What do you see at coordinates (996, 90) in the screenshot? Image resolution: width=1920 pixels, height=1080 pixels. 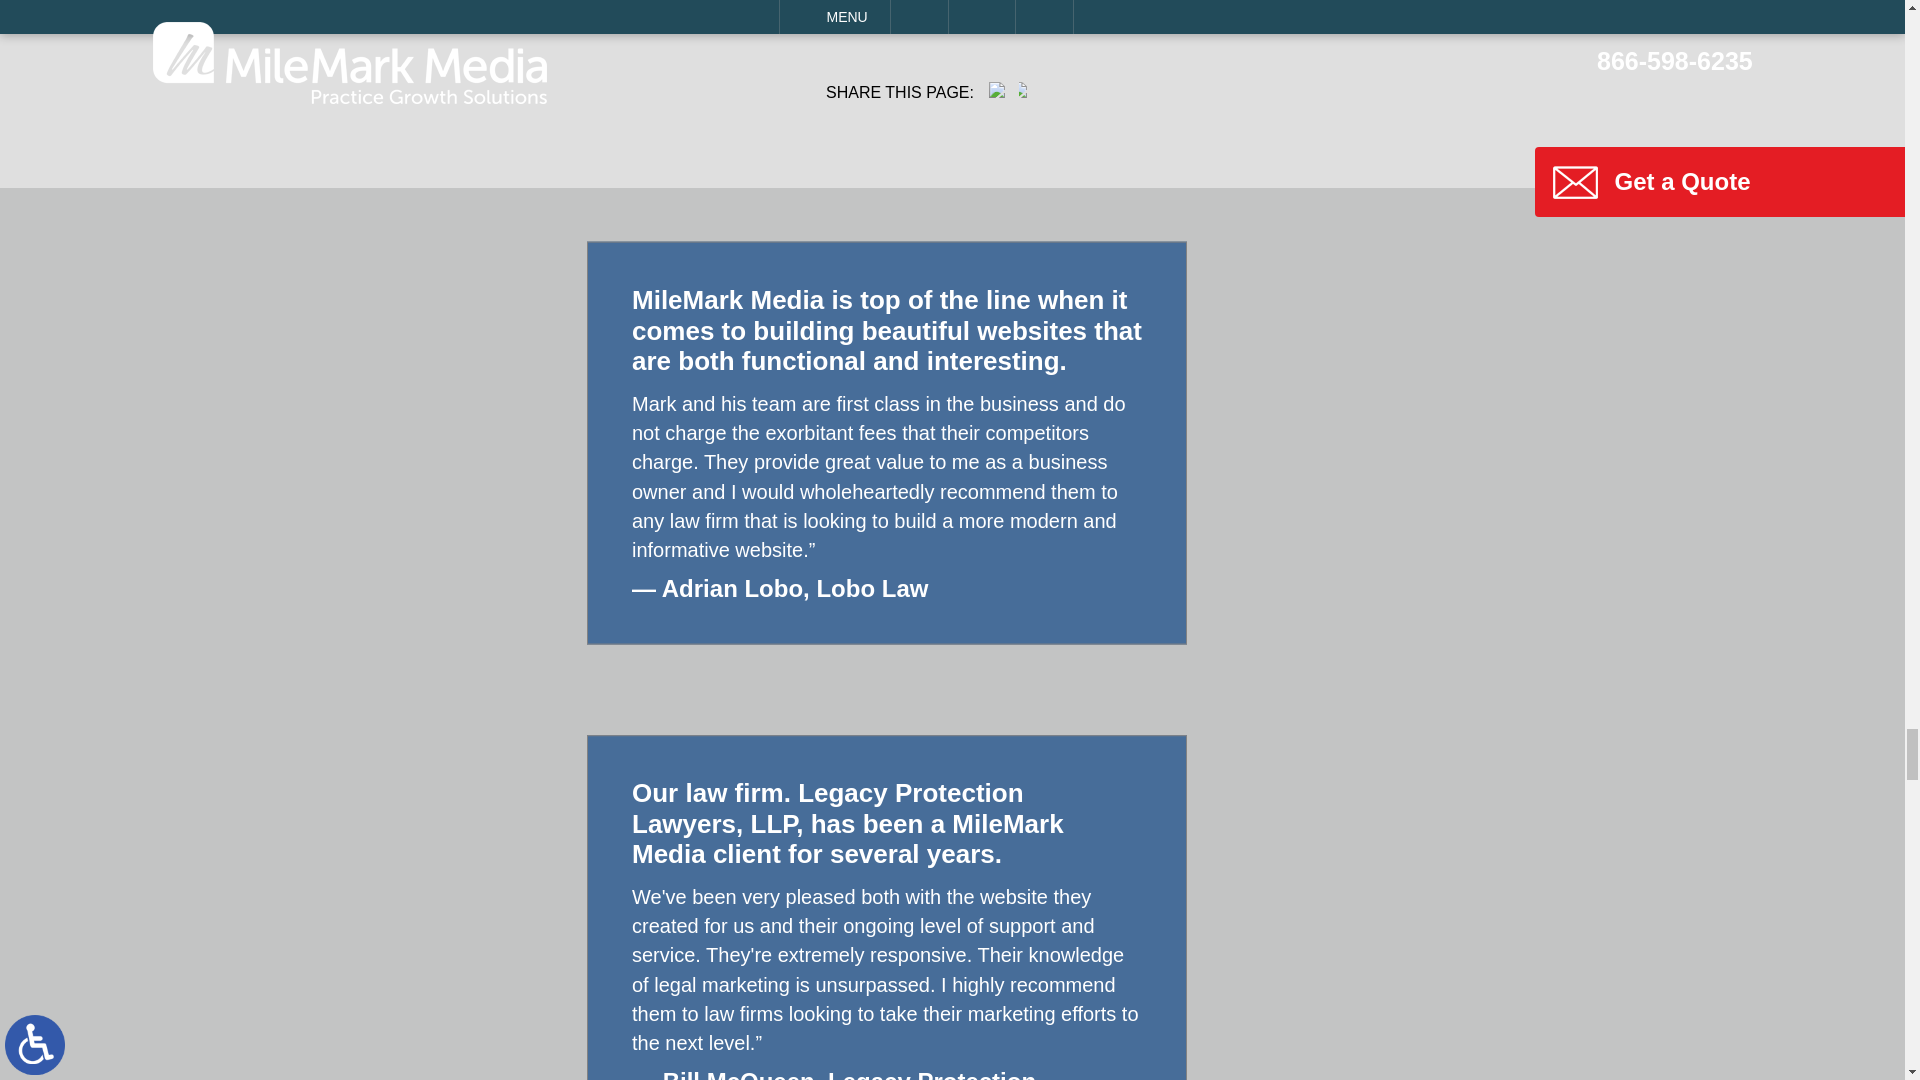 I see `Facebook` at bounding box center [996, 90].